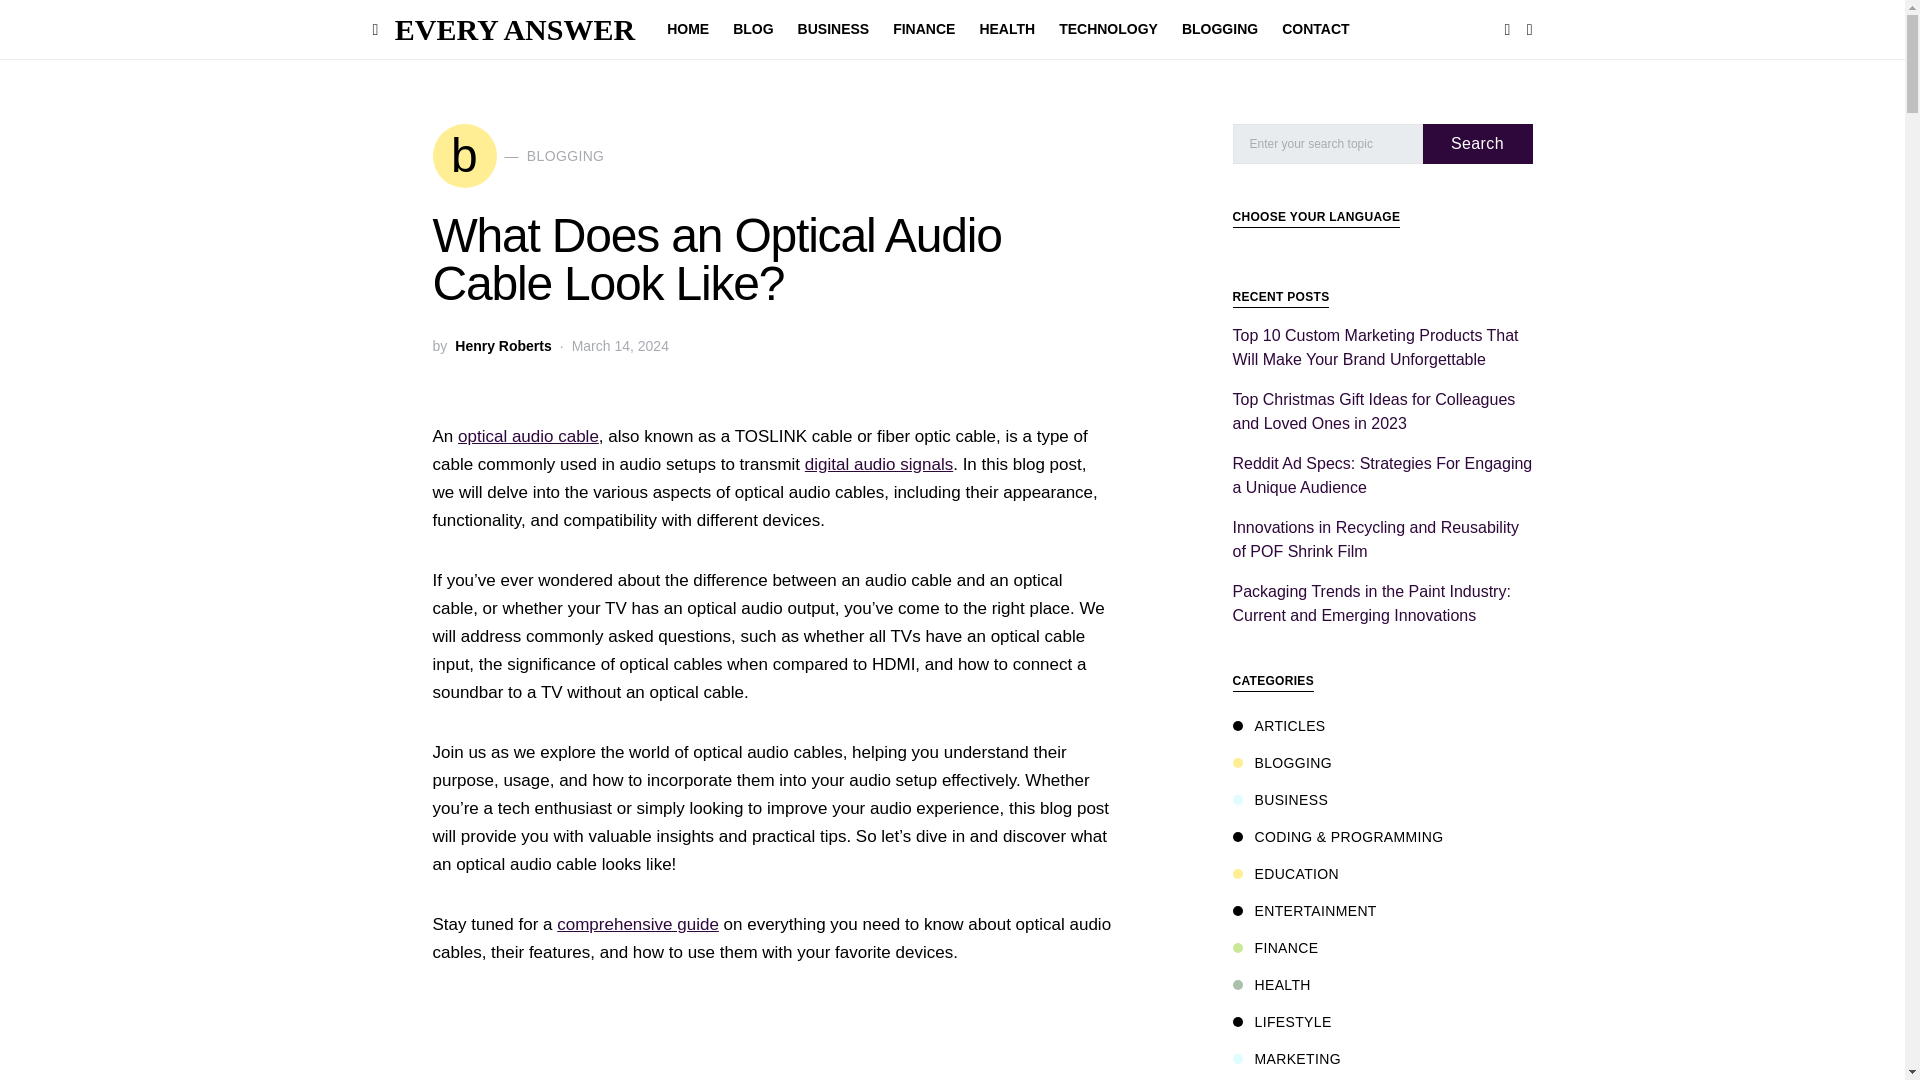  I want to click on BLOGGING, so click(1219, 30).